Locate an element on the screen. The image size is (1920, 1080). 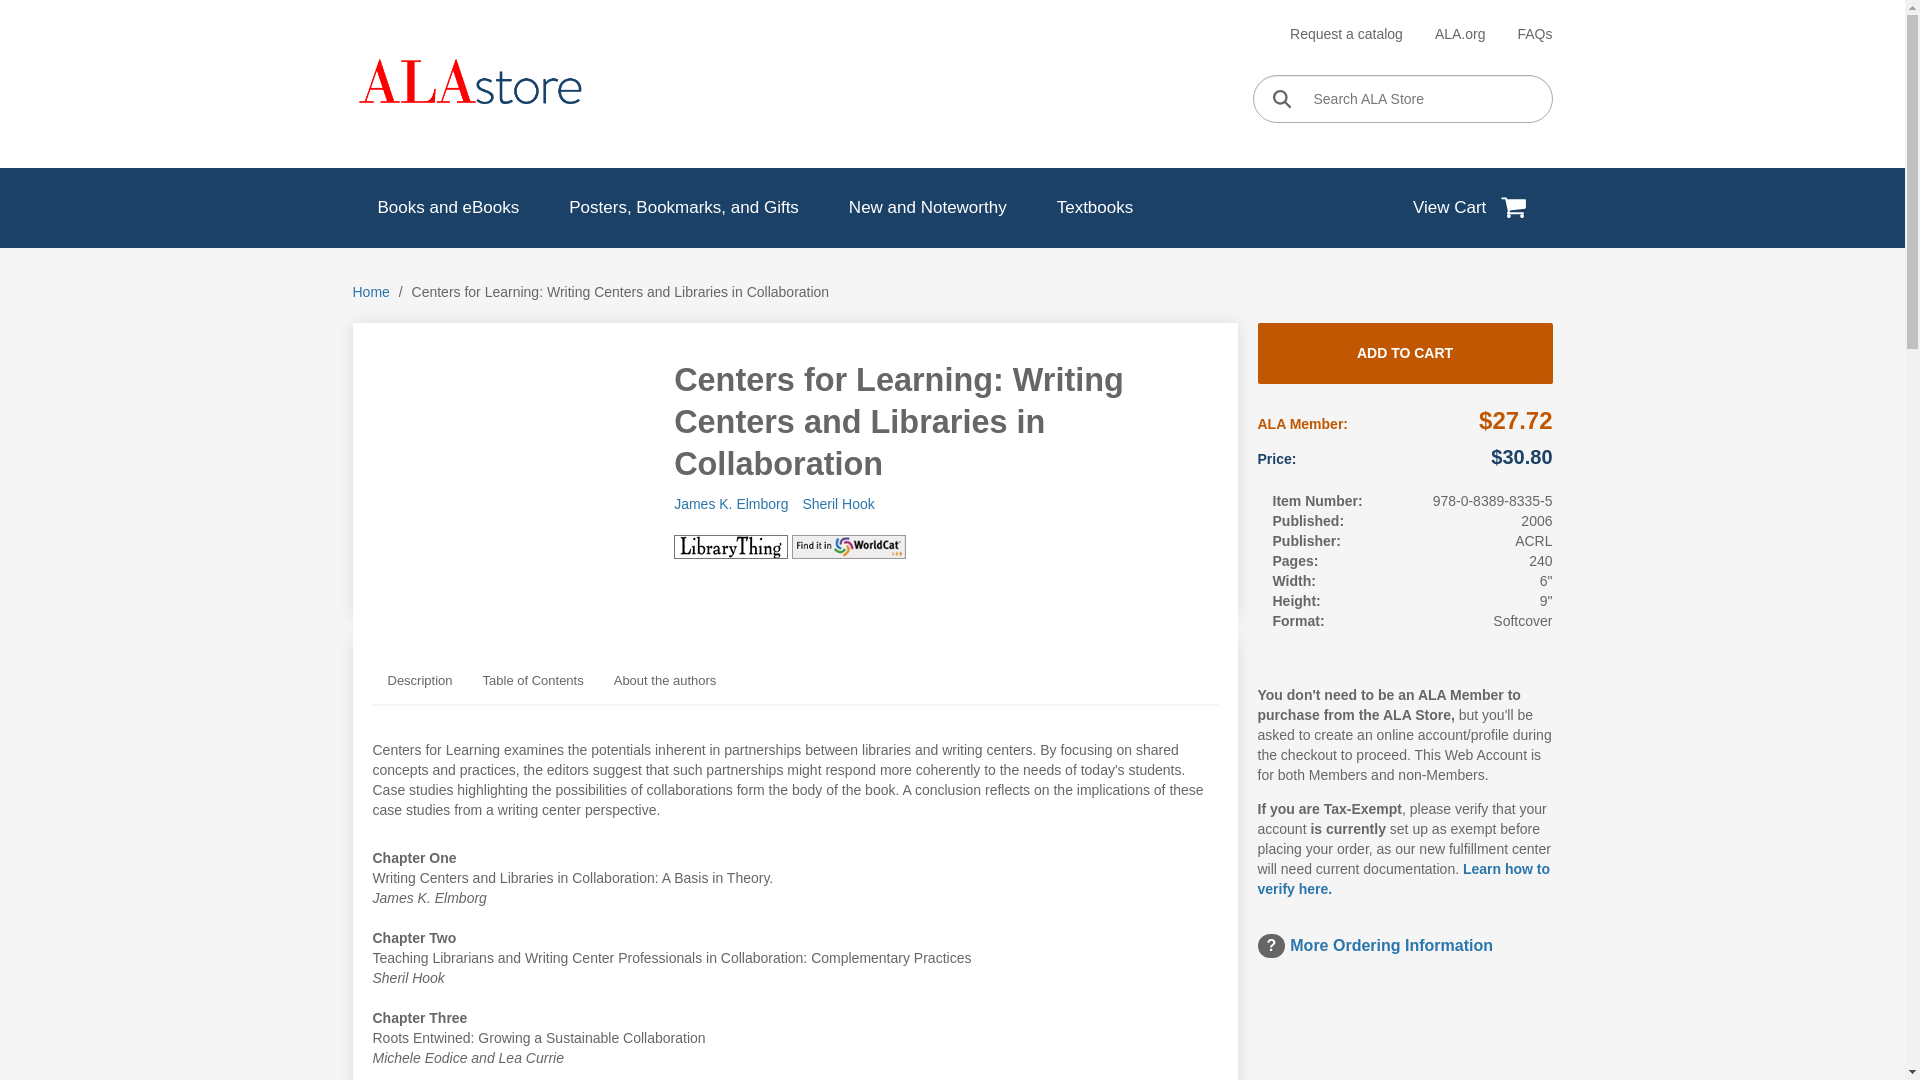
Posters, Bookmarks, and Gifts is located at coordinates (683, 208).